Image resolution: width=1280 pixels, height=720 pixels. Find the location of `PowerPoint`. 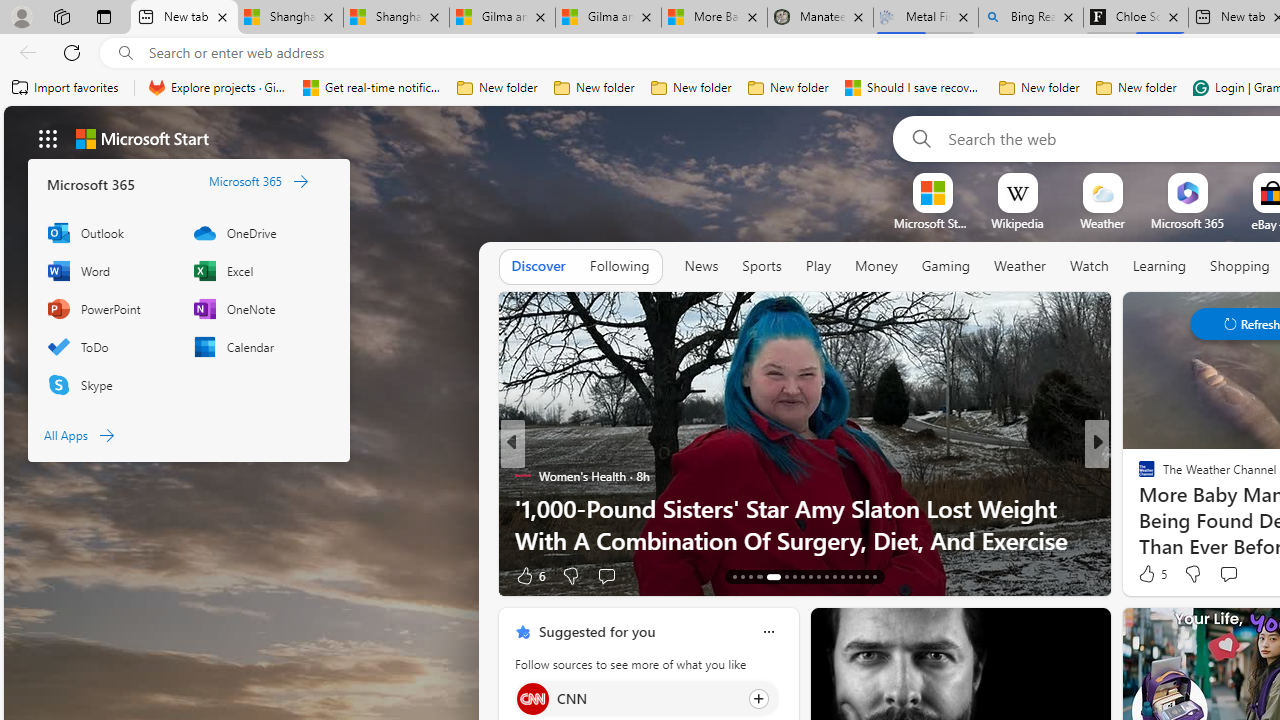

PowerPoint is located at coordinates (110, 309).